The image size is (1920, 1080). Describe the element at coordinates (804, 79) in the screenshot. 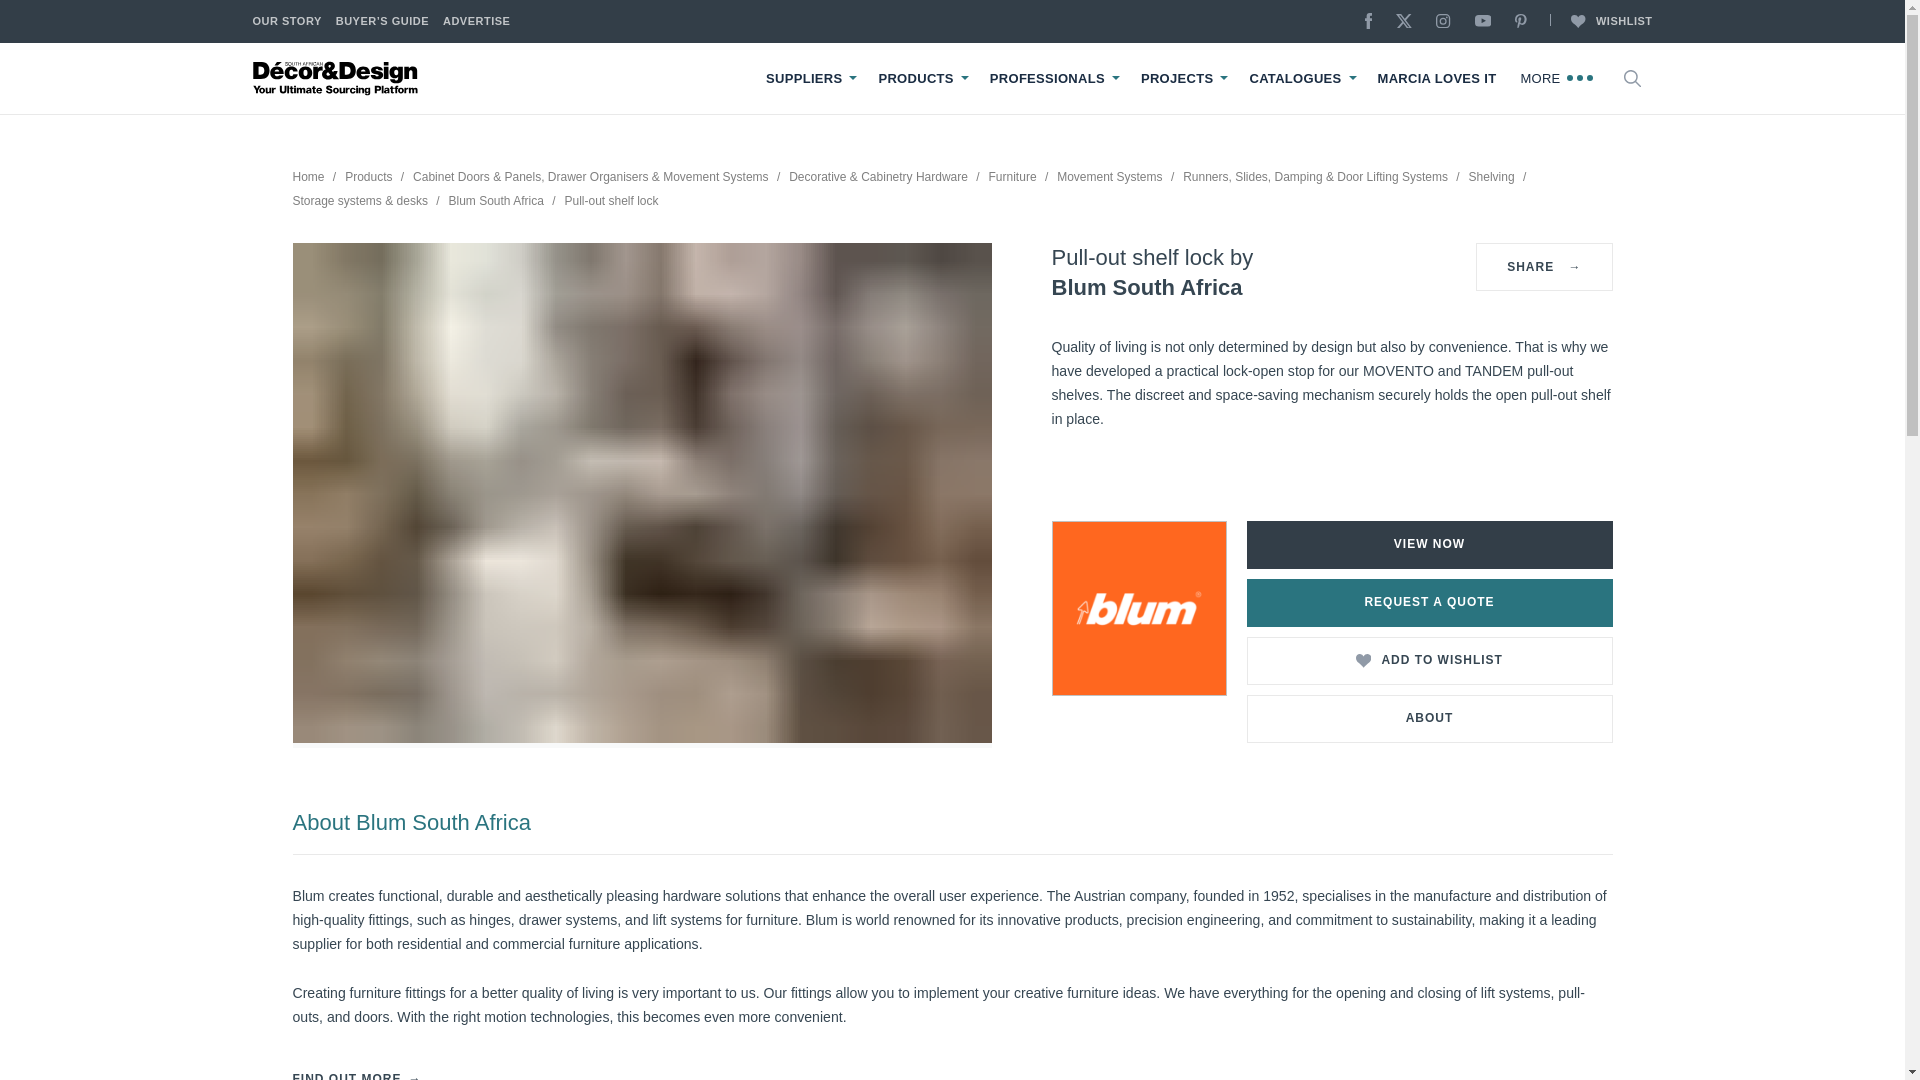

I see `SUPPLIERS` at that location.